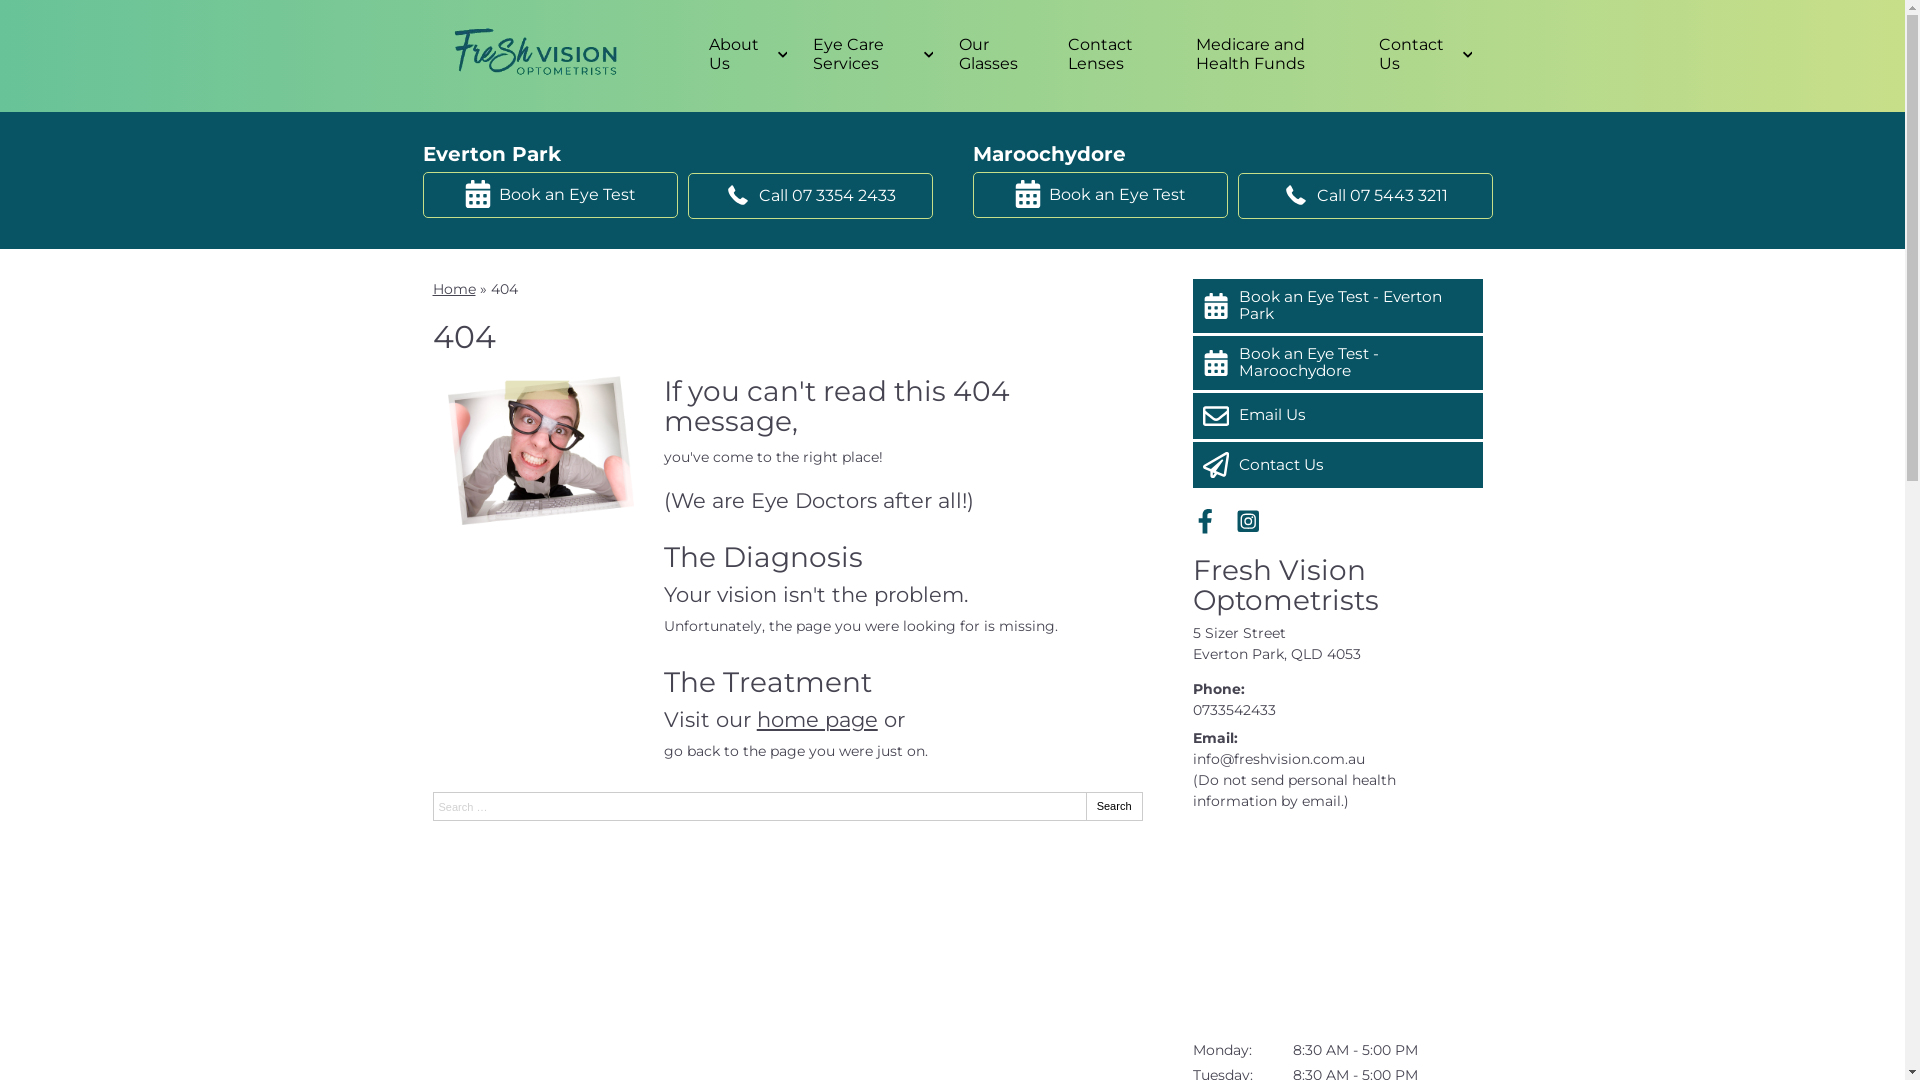 The height and width of the screenshot is (1080, 1920). What do you see at coordinates (998, 54) in the screenshot?
I see `Our Glasses` at bounding box center [998, 54].